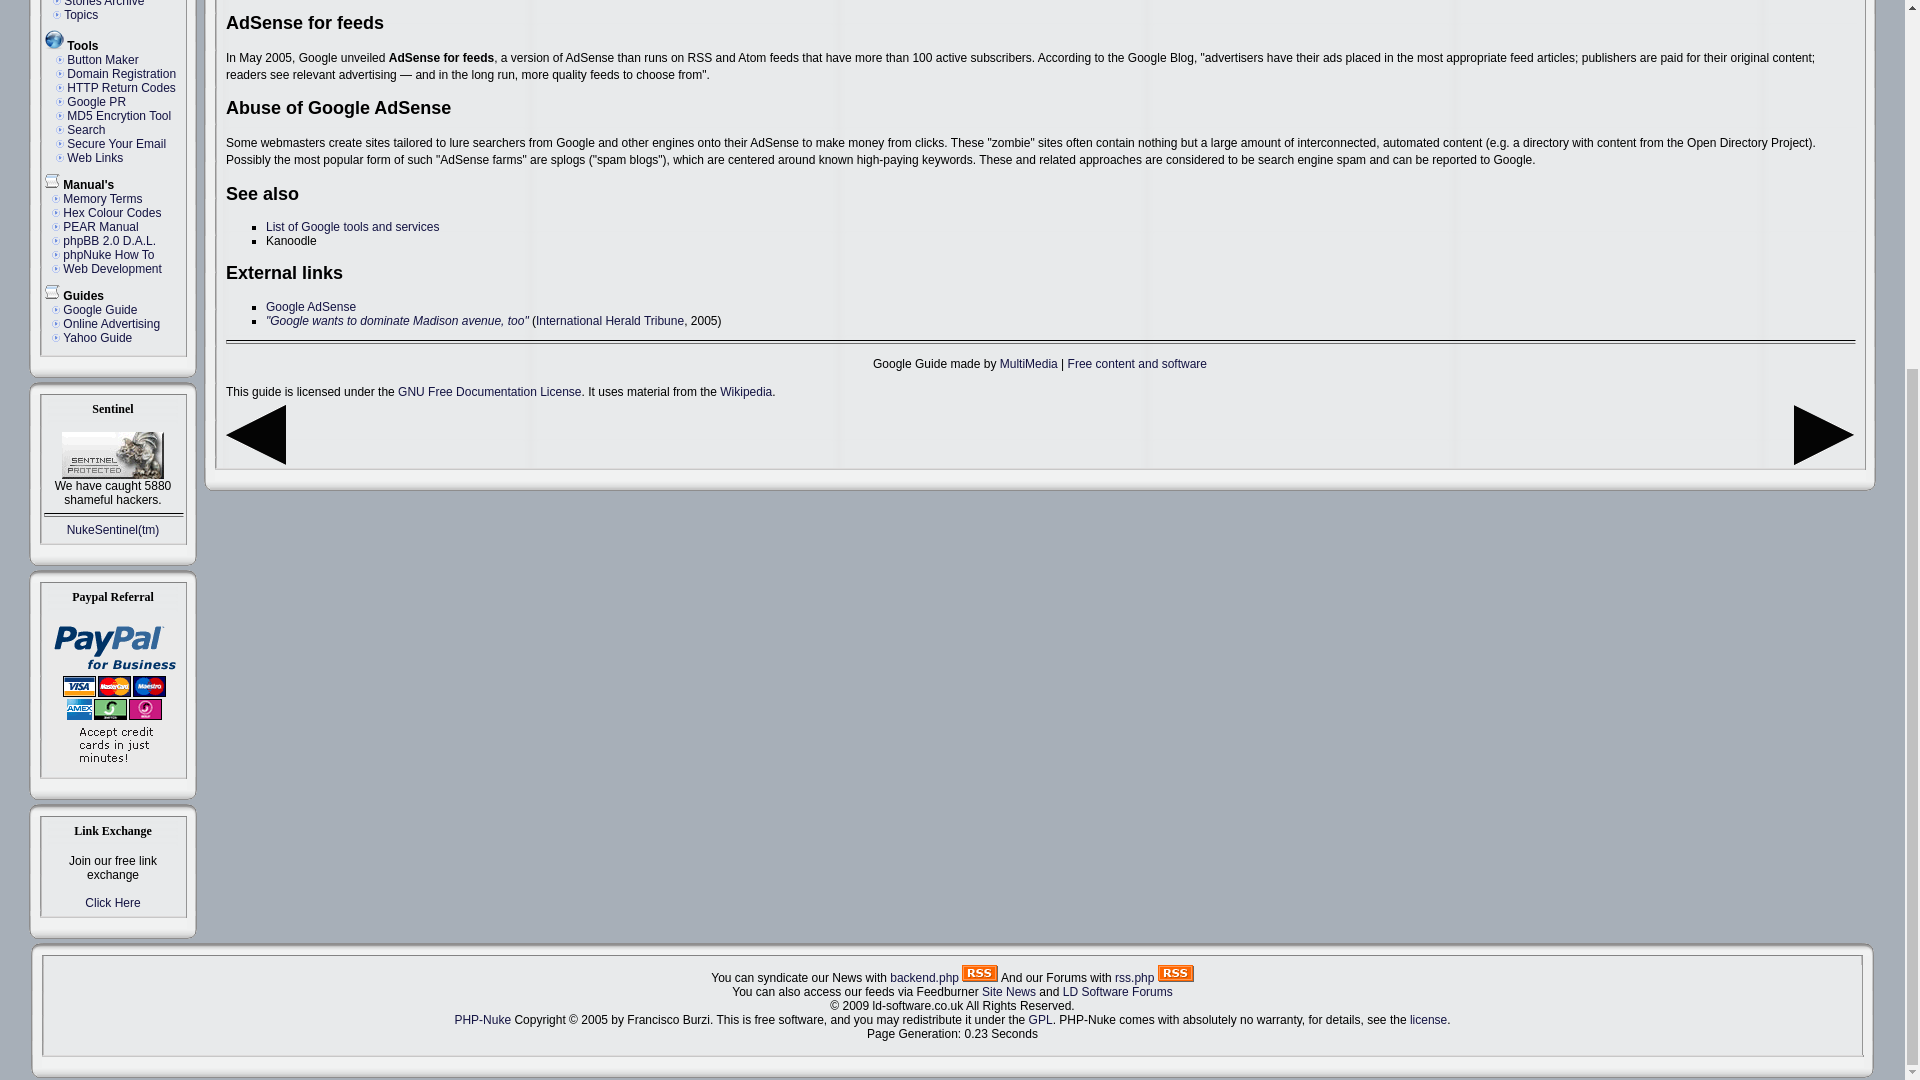 This screenshot has width=1920, height=1080. Describe the element at coordinates (102, 59) in the screenshot. I see `Button Maker` at that location.